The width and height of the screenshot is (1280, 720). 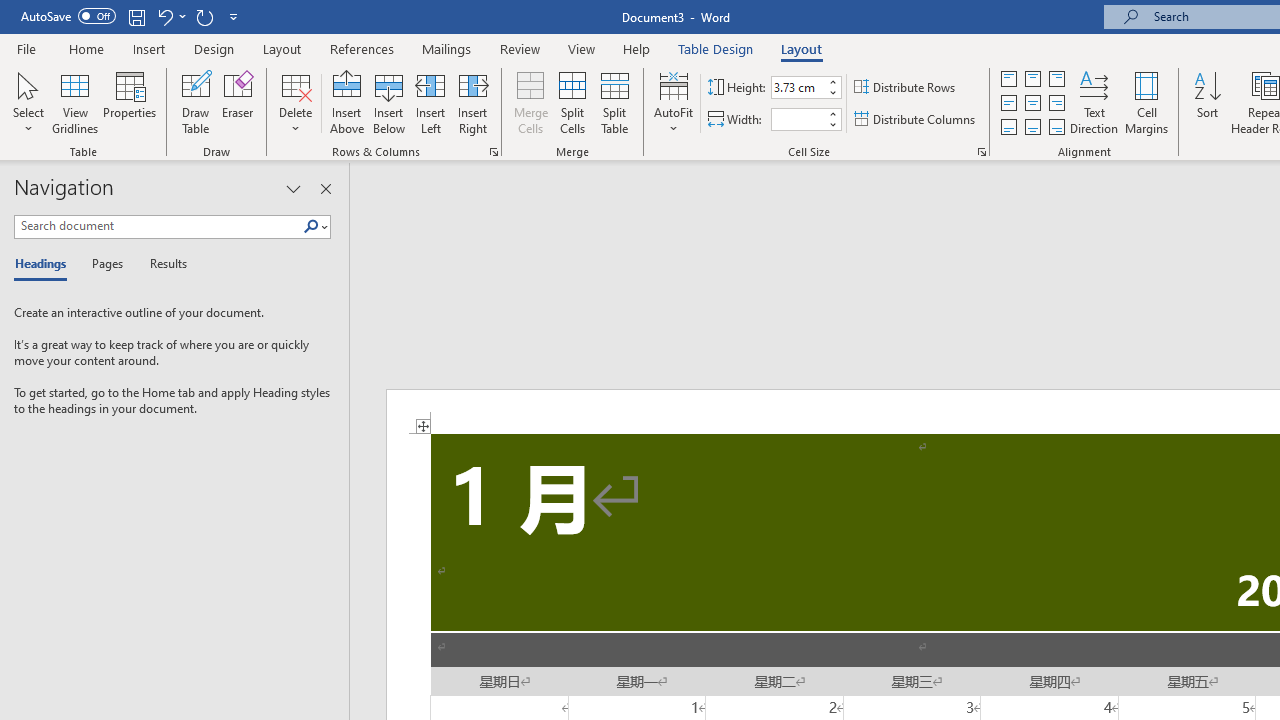 What do you see at coordinates (75, 102) in the screenshot?
I see `View Gridlines` at bounding box center [75, 102].